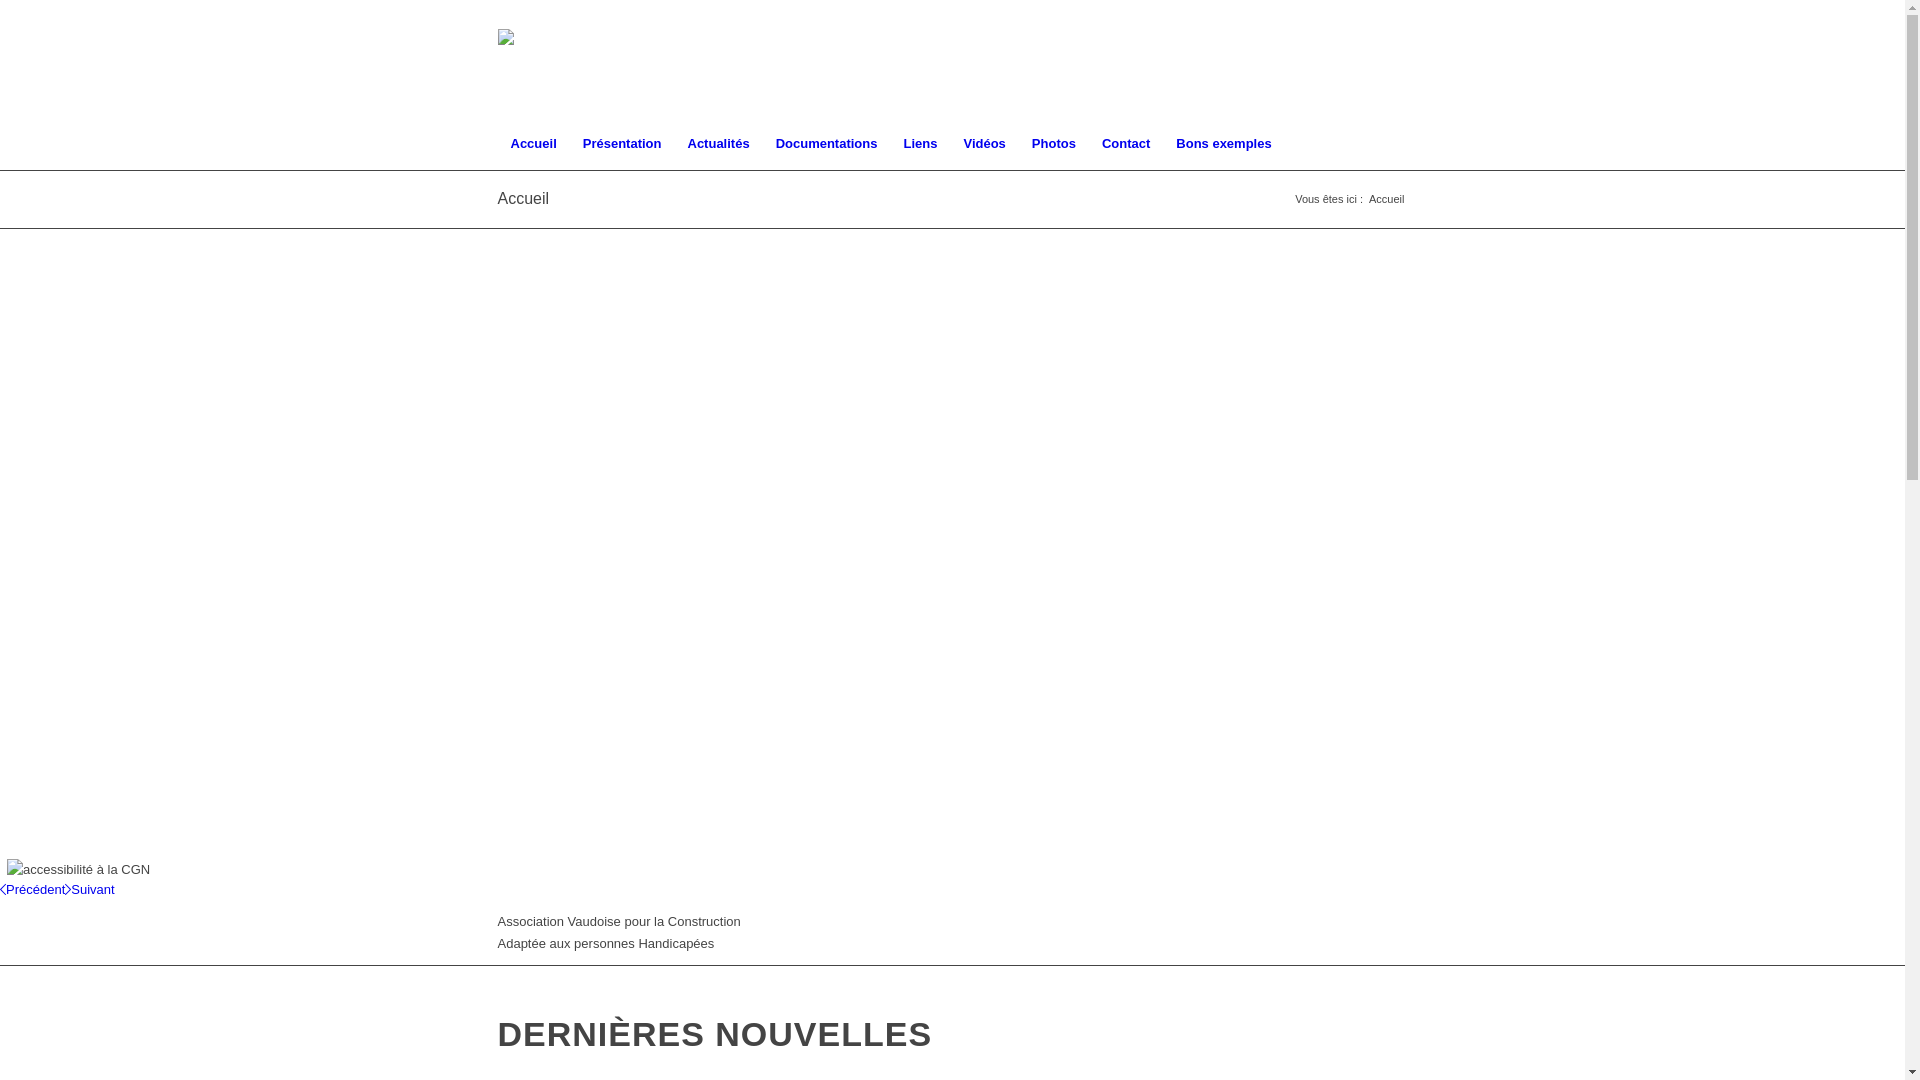 The image size is (1920, 1080). Describe the element at coordinates (827, 144) in the screenshot. I see `Documentations` at that location.